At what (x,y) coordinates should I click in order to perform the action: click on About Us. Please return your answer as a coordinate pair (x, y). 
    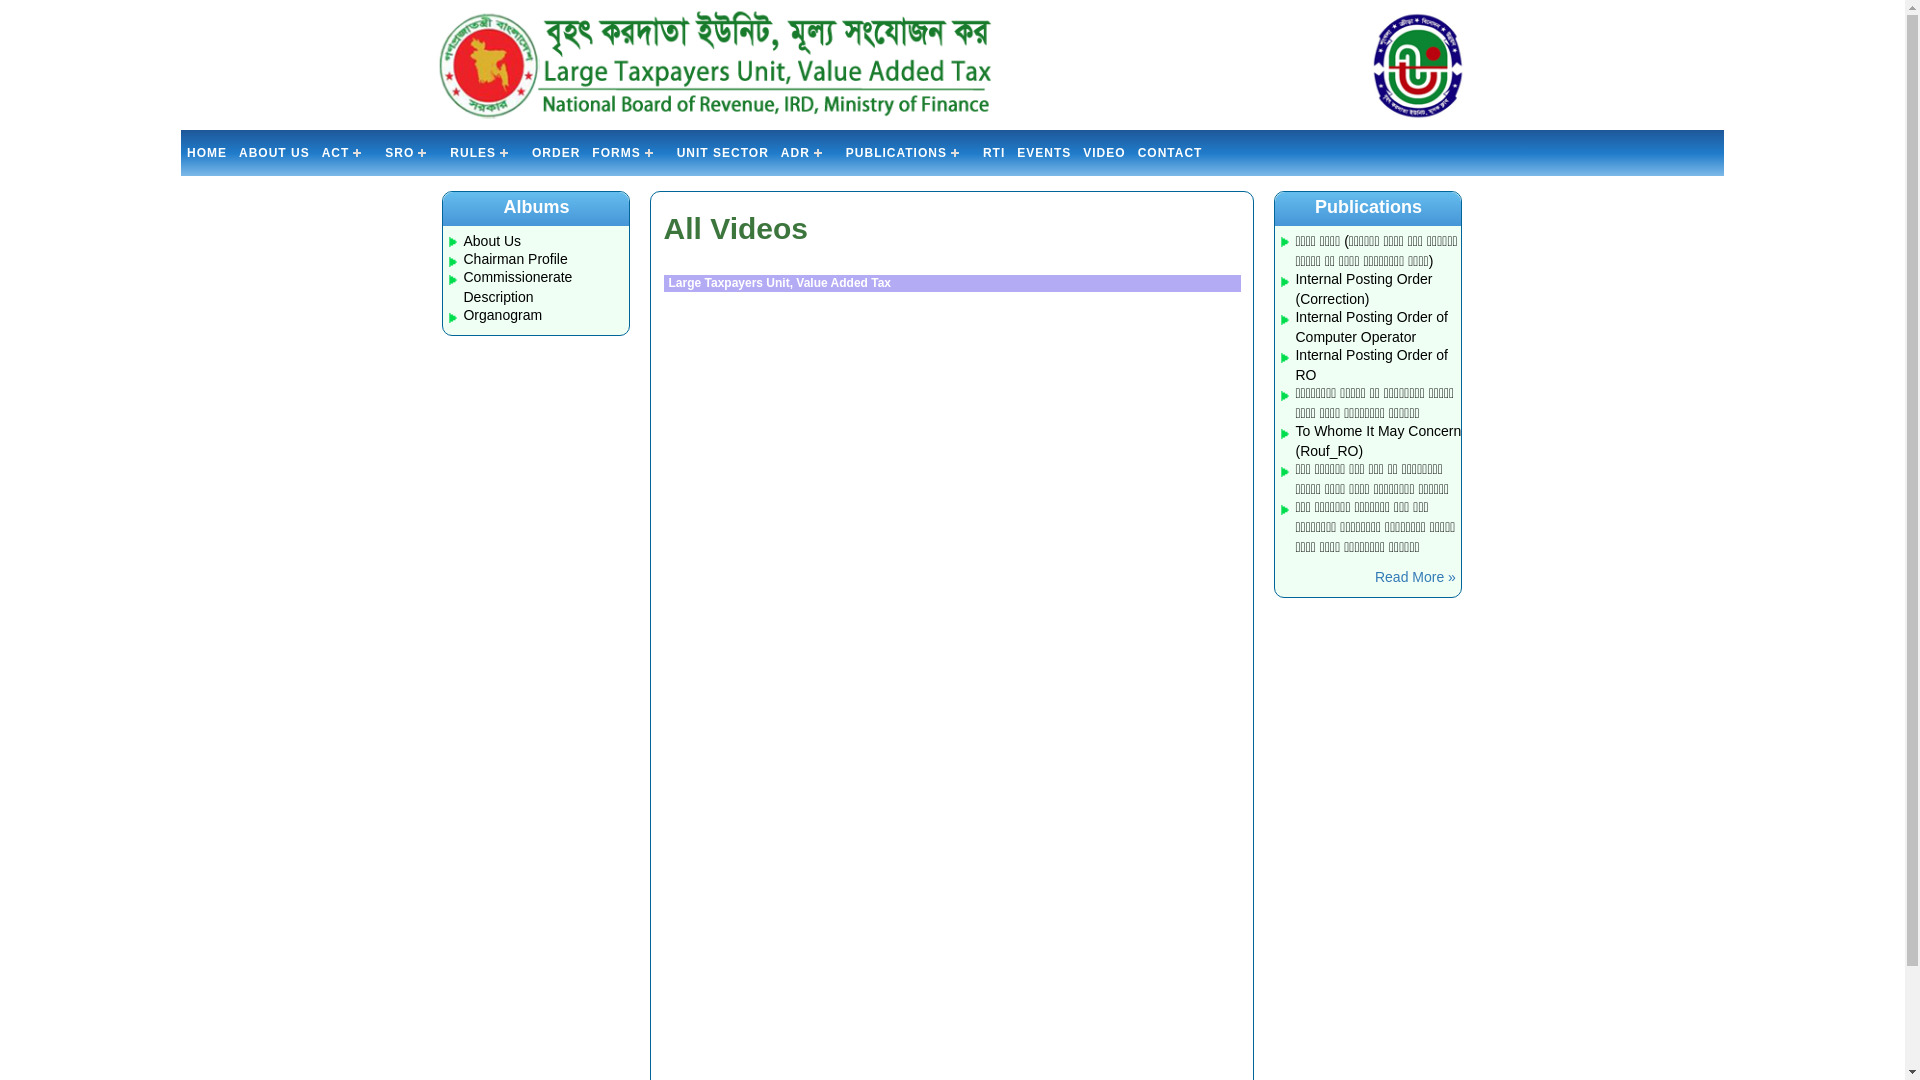
    Looking at the image, I should click on (492, 241).